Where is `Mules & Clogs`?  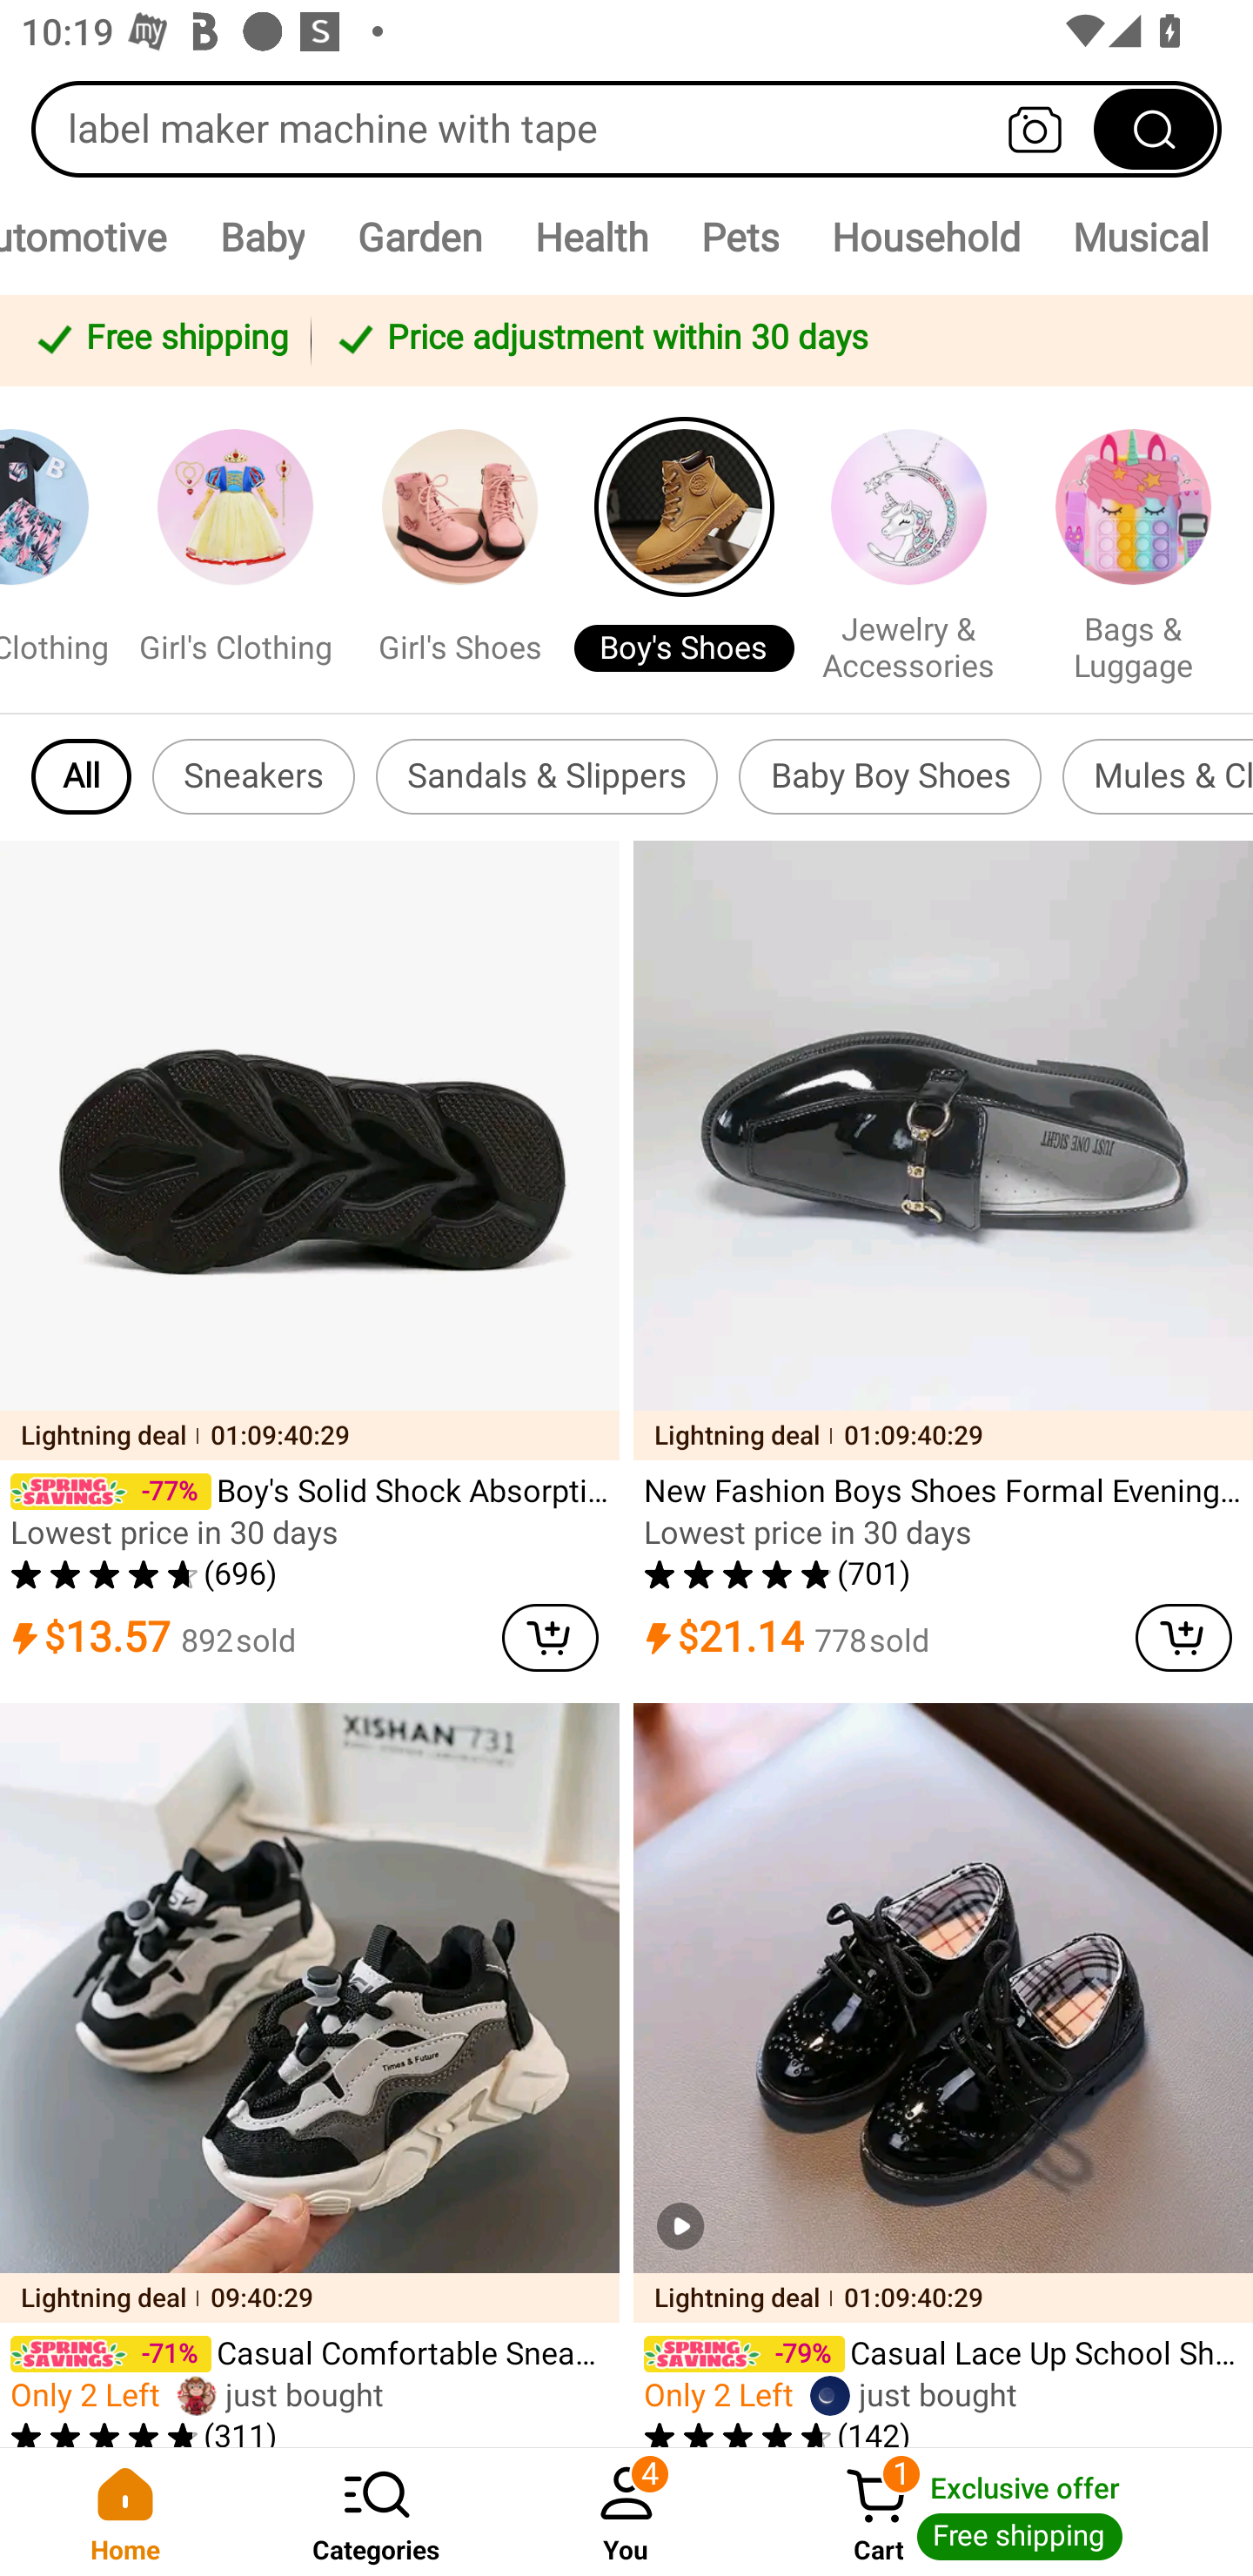 Mules & Clogs is located at coordinates (1157, 776).